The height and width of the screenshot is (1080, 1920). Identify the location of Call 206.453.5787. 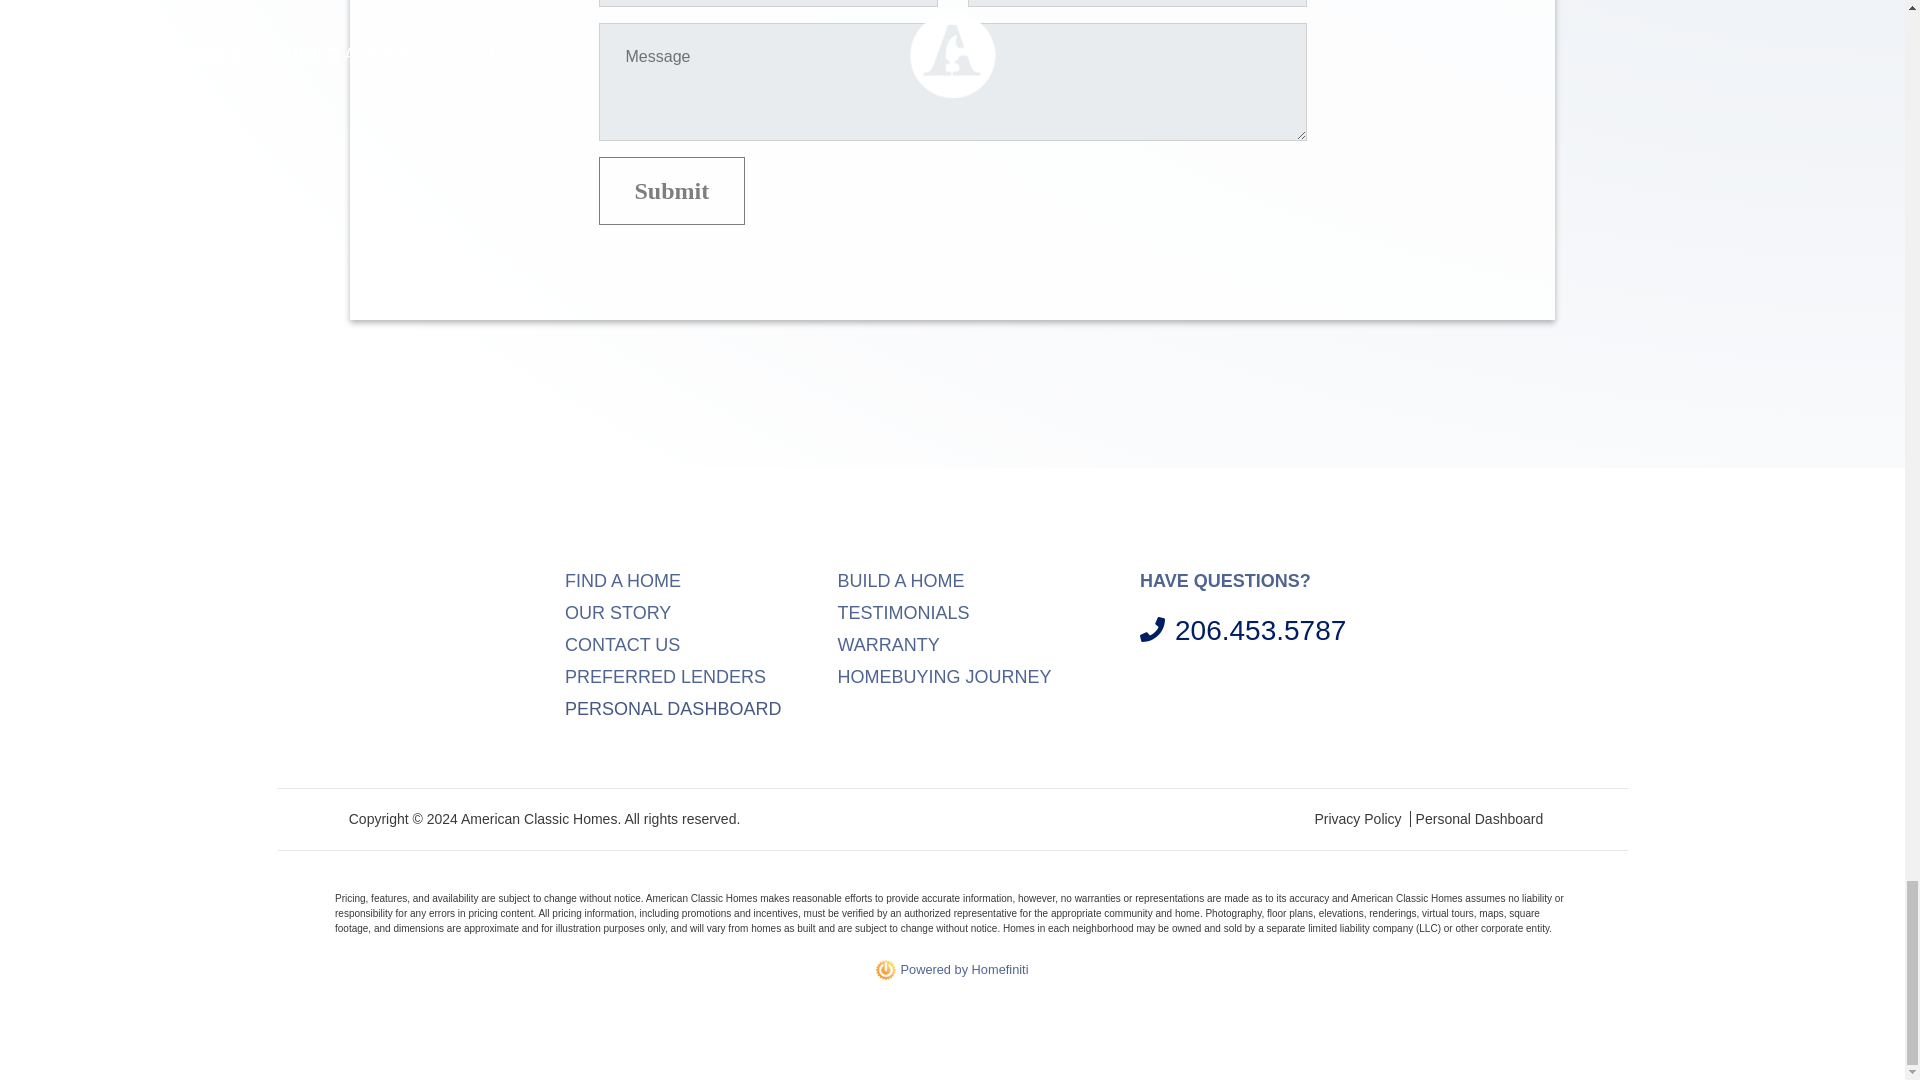
(1242, 631).